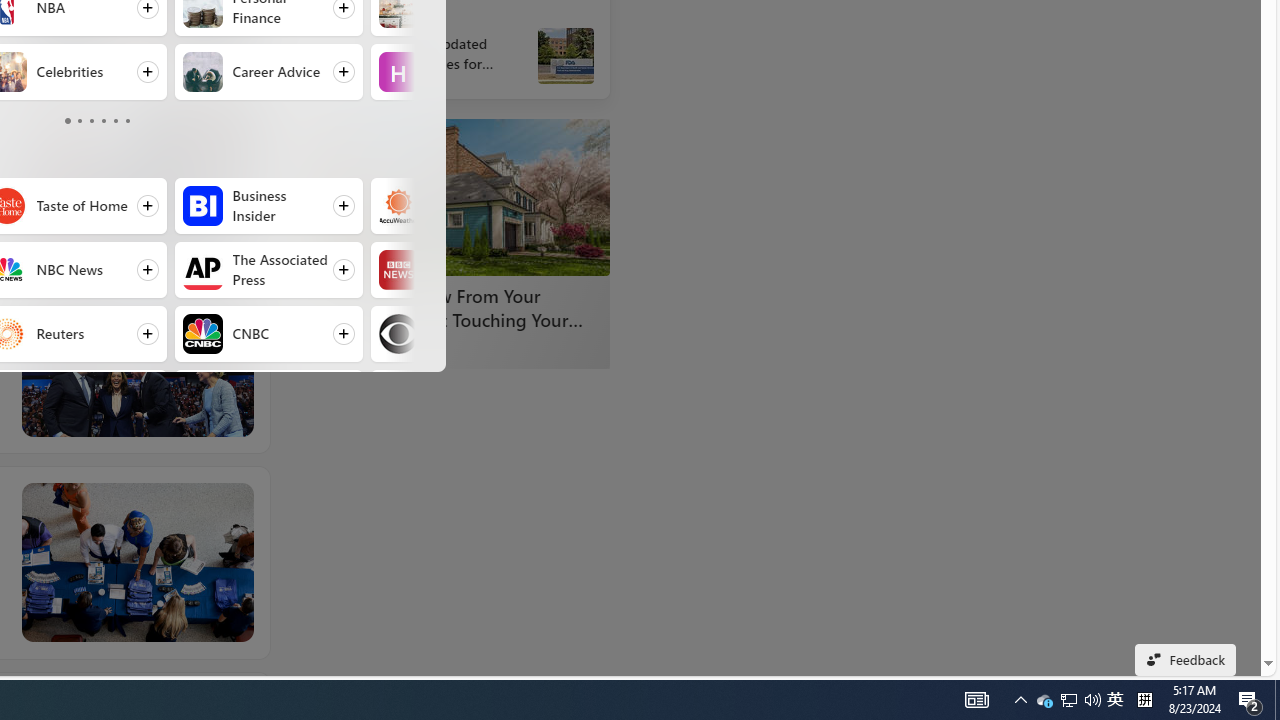  Describe the element at coordinates (460, 307) in the screenshot. I see `How To Borrow From Your Home Without Touching Your Mortgage` at that location.